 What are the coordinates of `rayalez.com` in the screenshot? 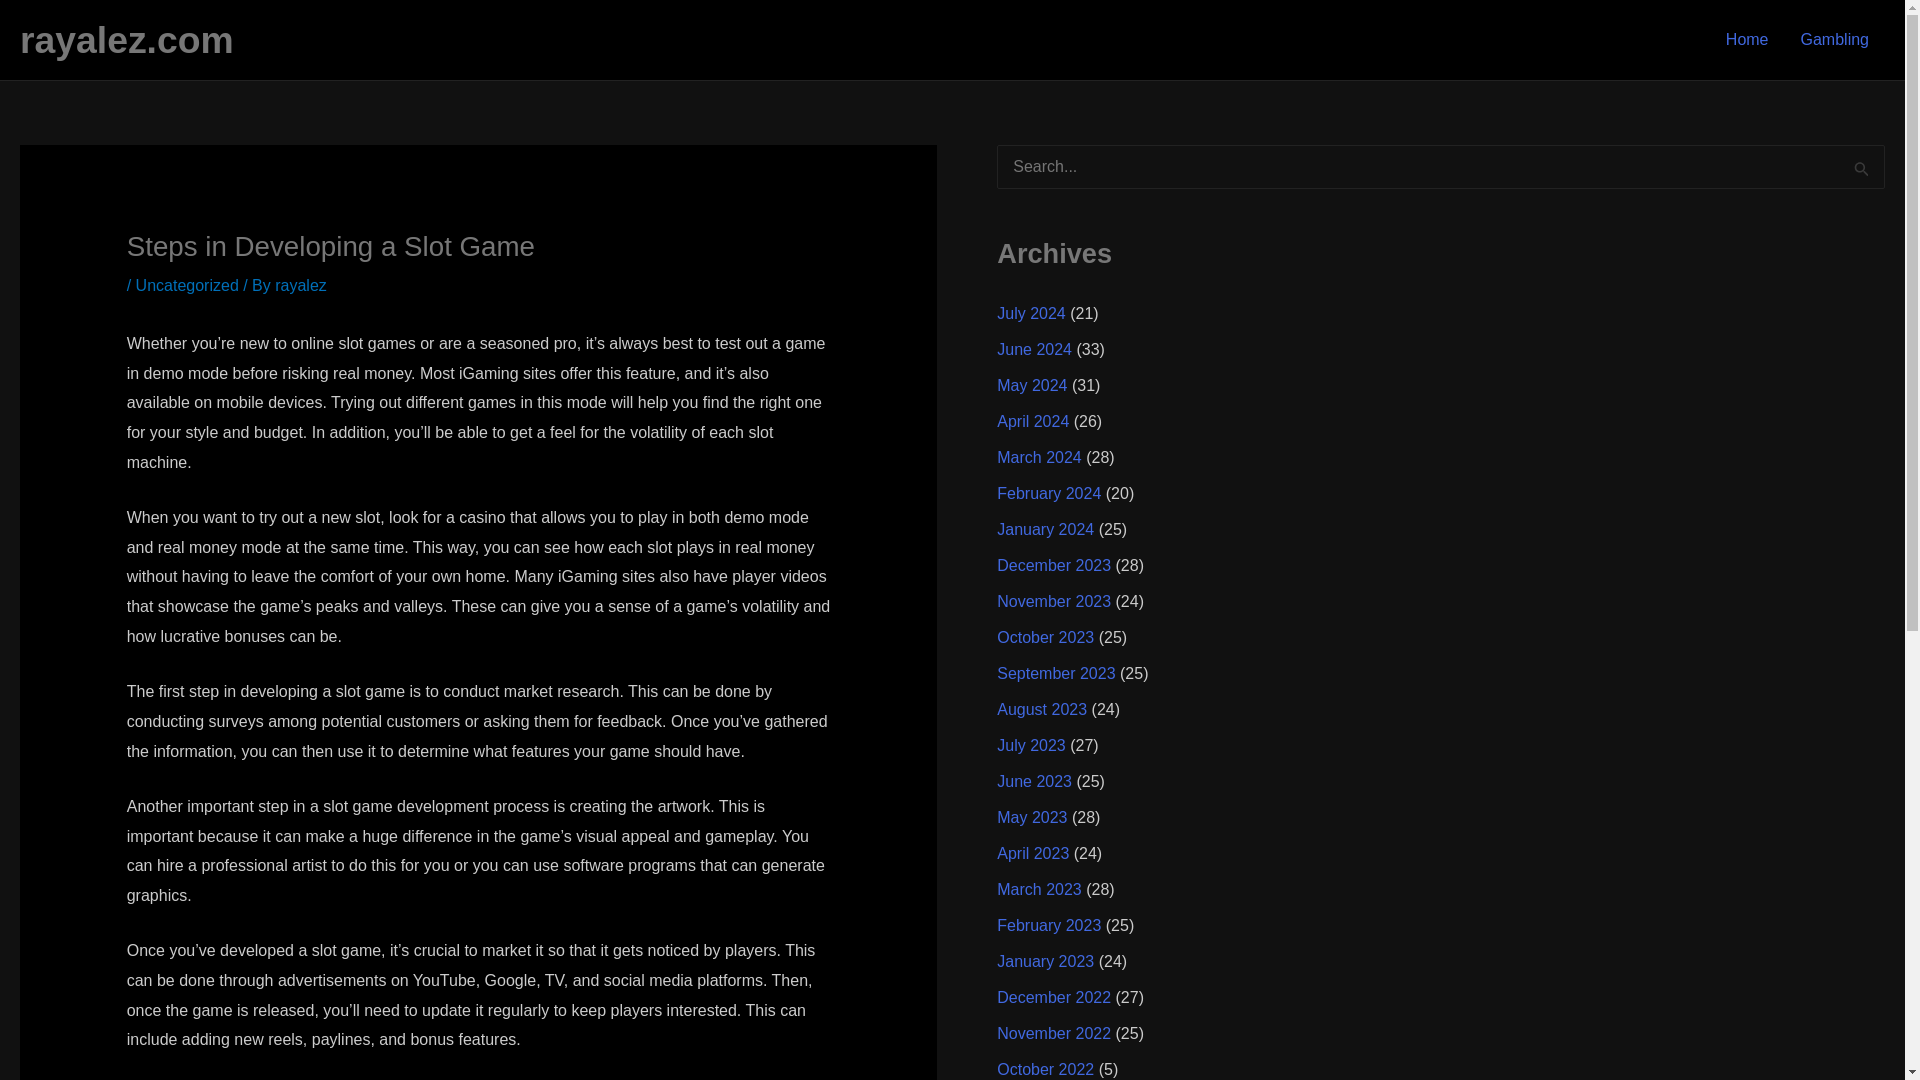 It's located at (126, 40).